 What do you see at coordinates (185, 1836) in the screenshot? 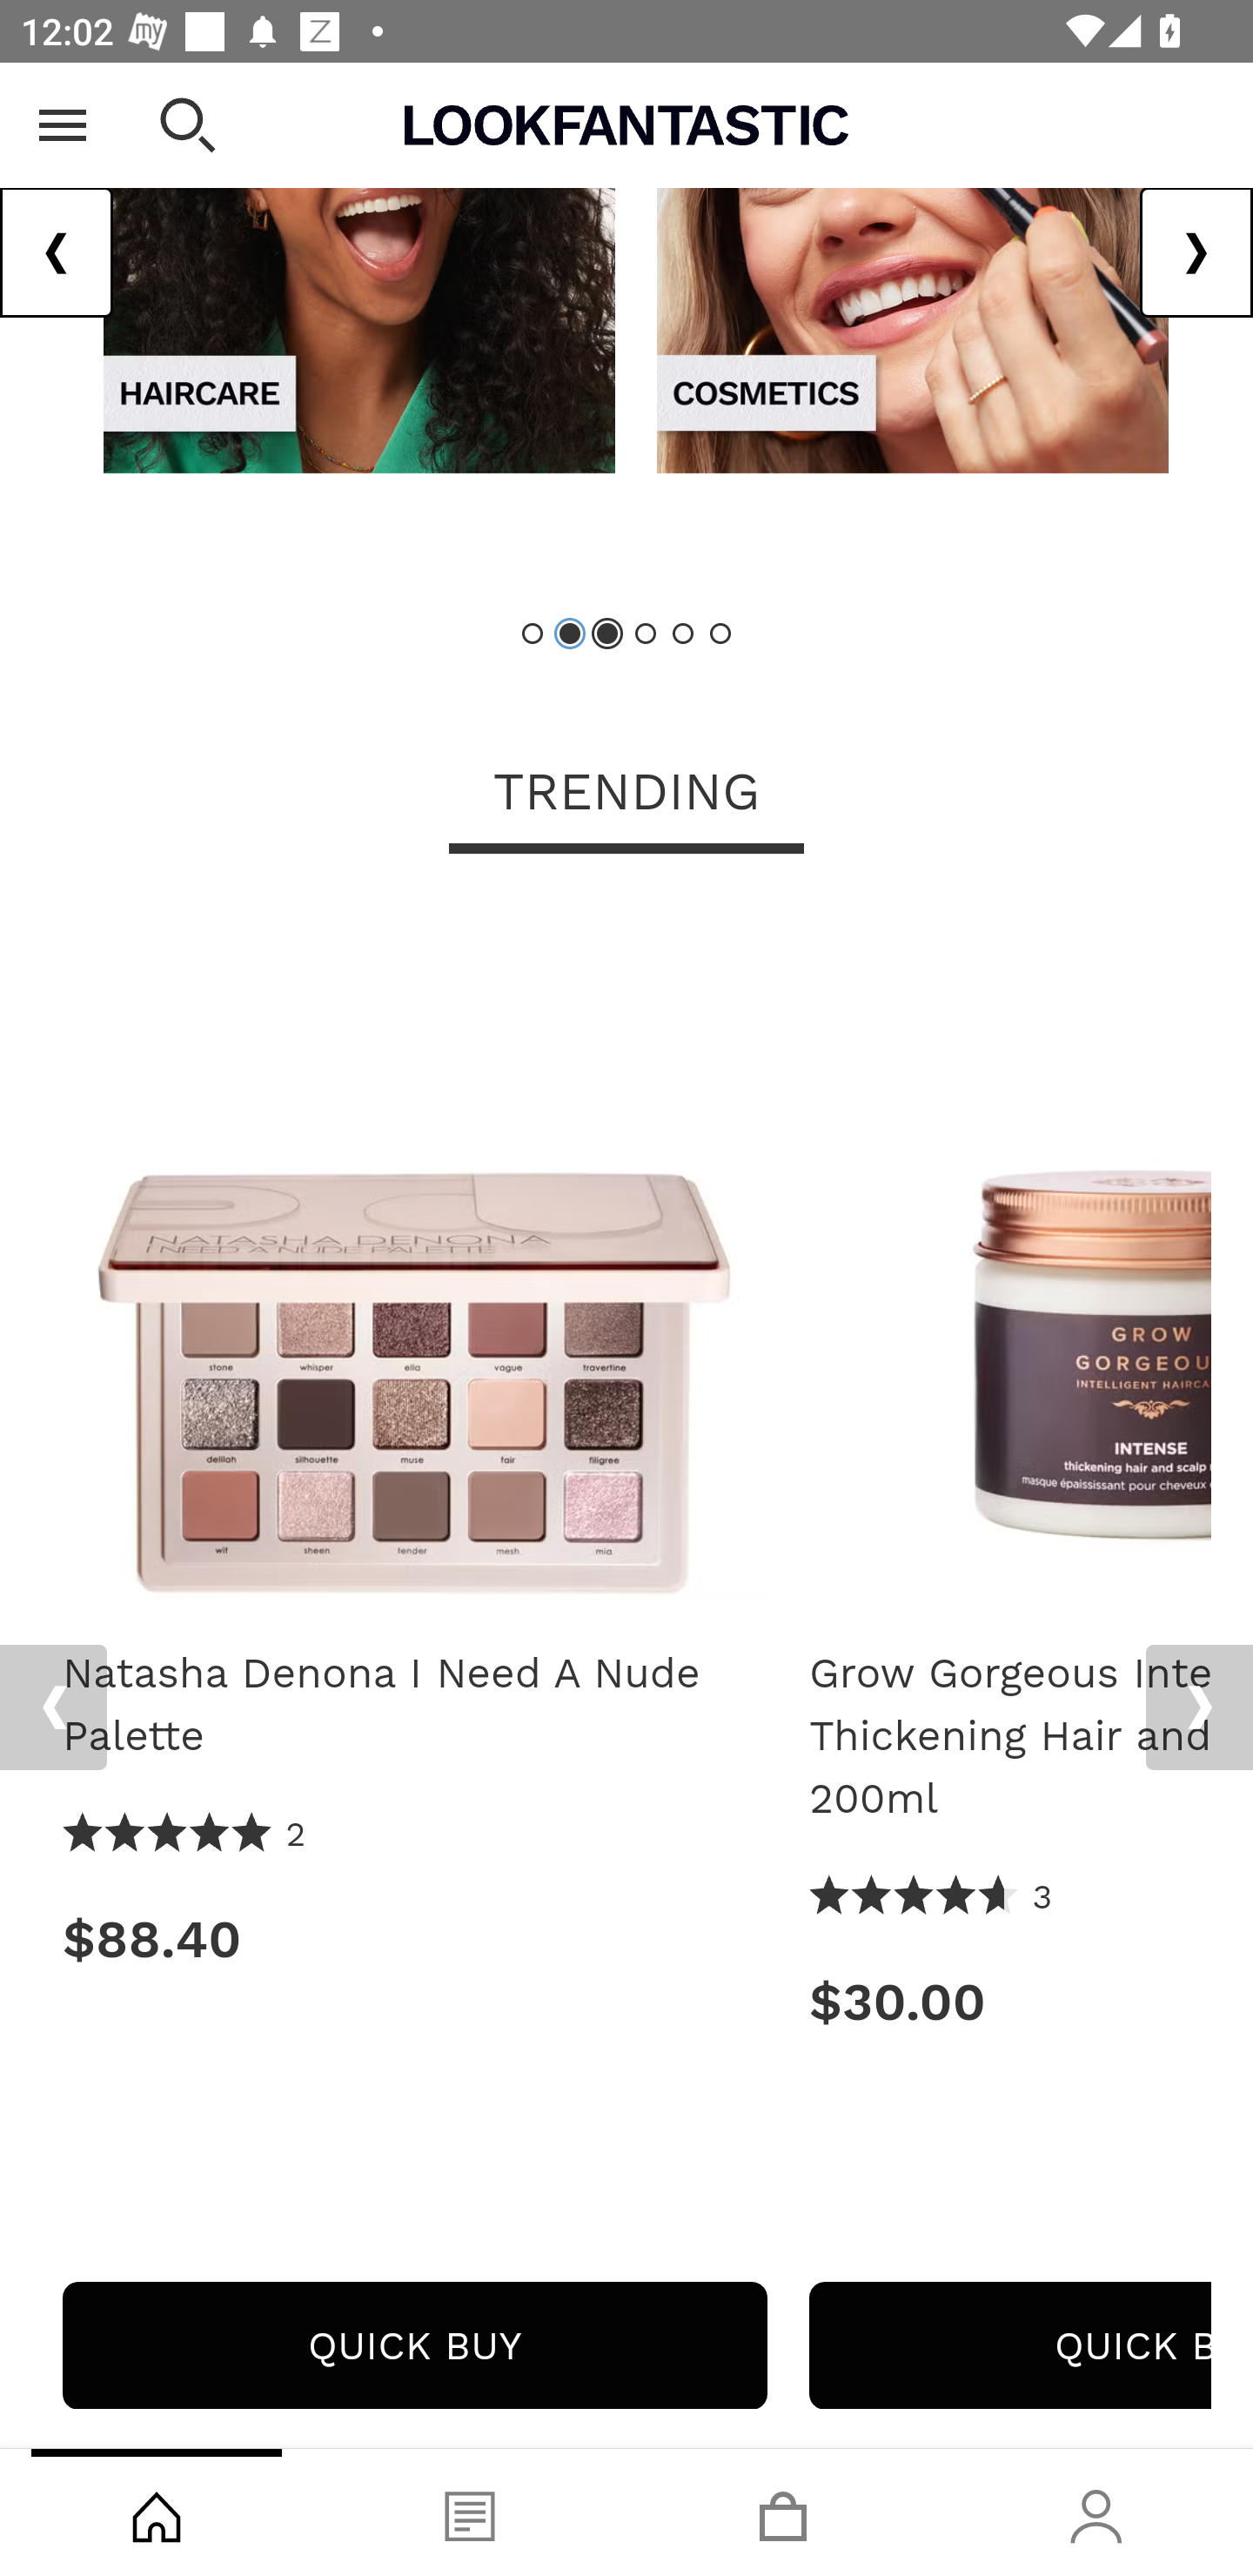
I see `5.0 Stars 2 Reviews` at bounding box center [185, 1836].